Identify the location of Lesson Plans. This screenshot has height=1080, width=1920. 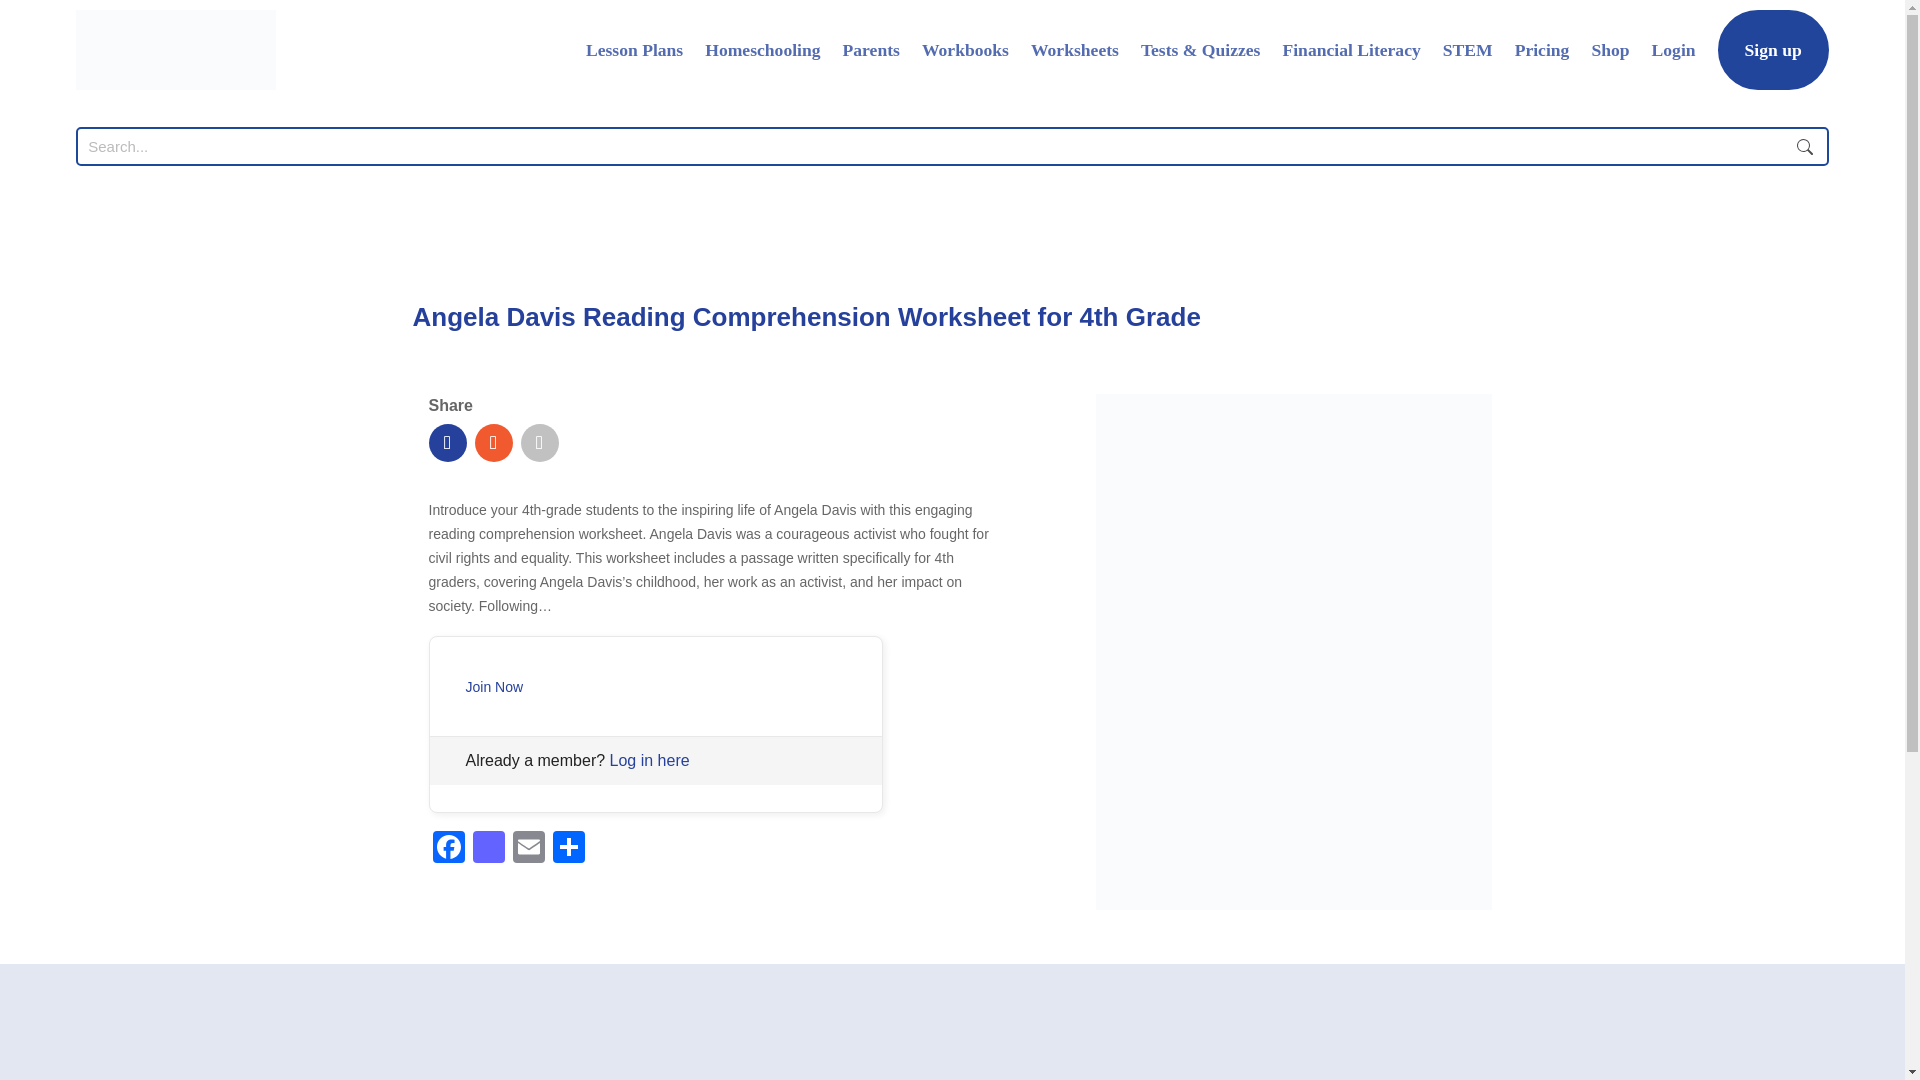
(634, 49).